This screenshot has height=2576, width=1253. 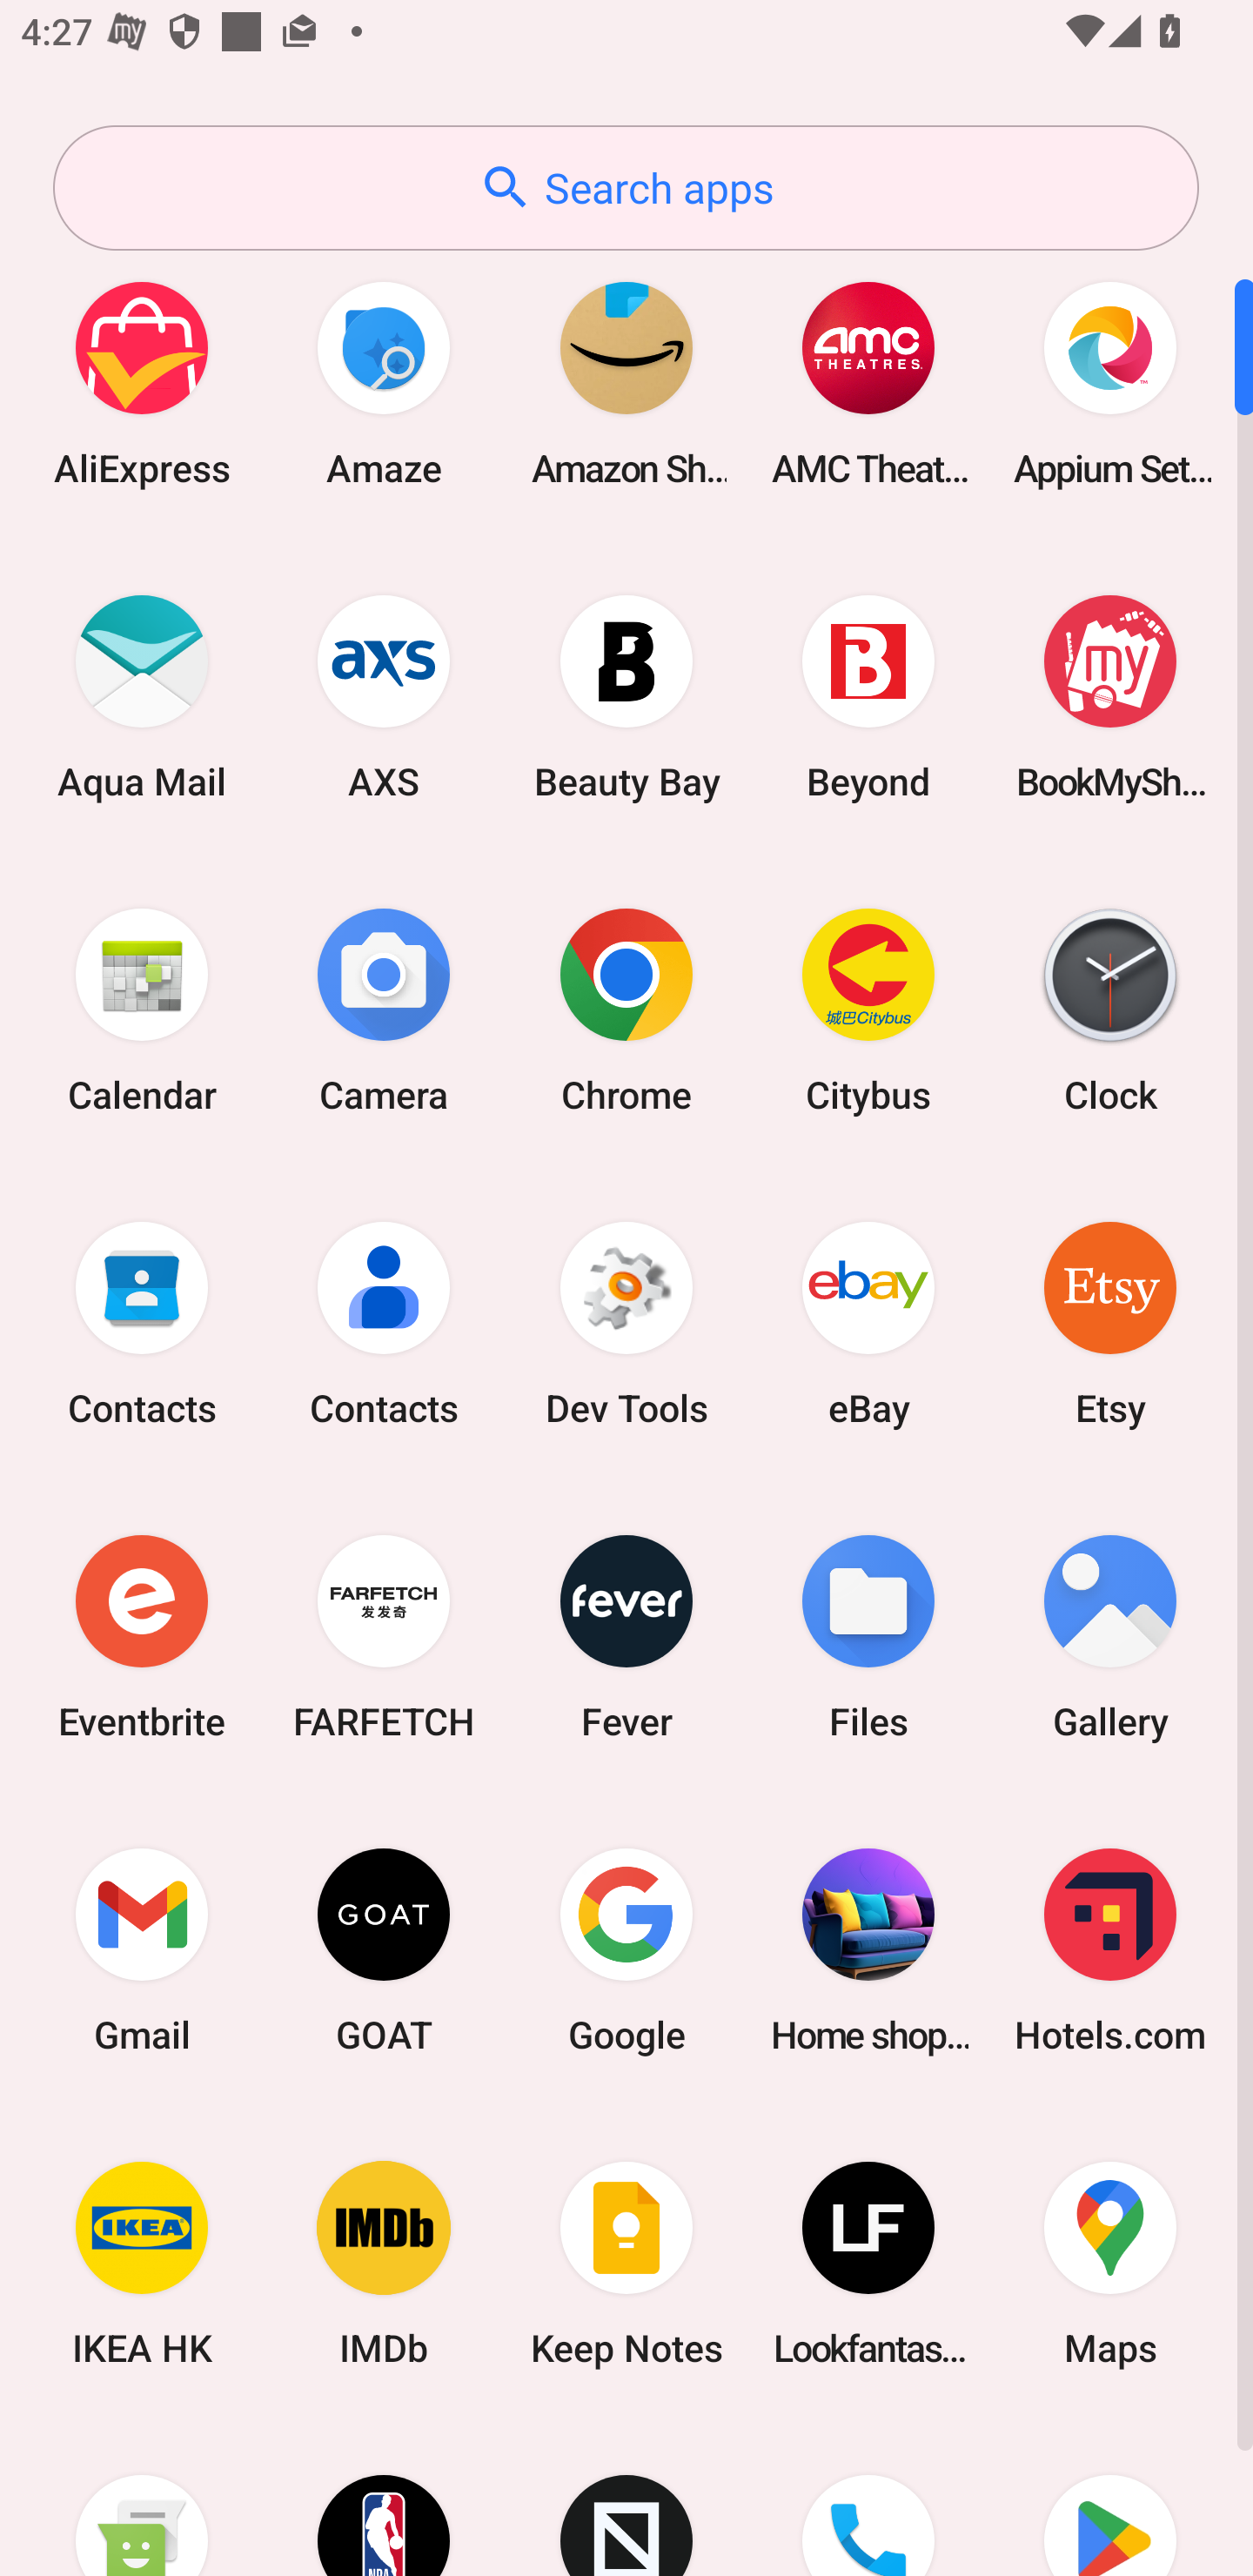 I want to click on IKEA HK, so click(x=142, y=2264).